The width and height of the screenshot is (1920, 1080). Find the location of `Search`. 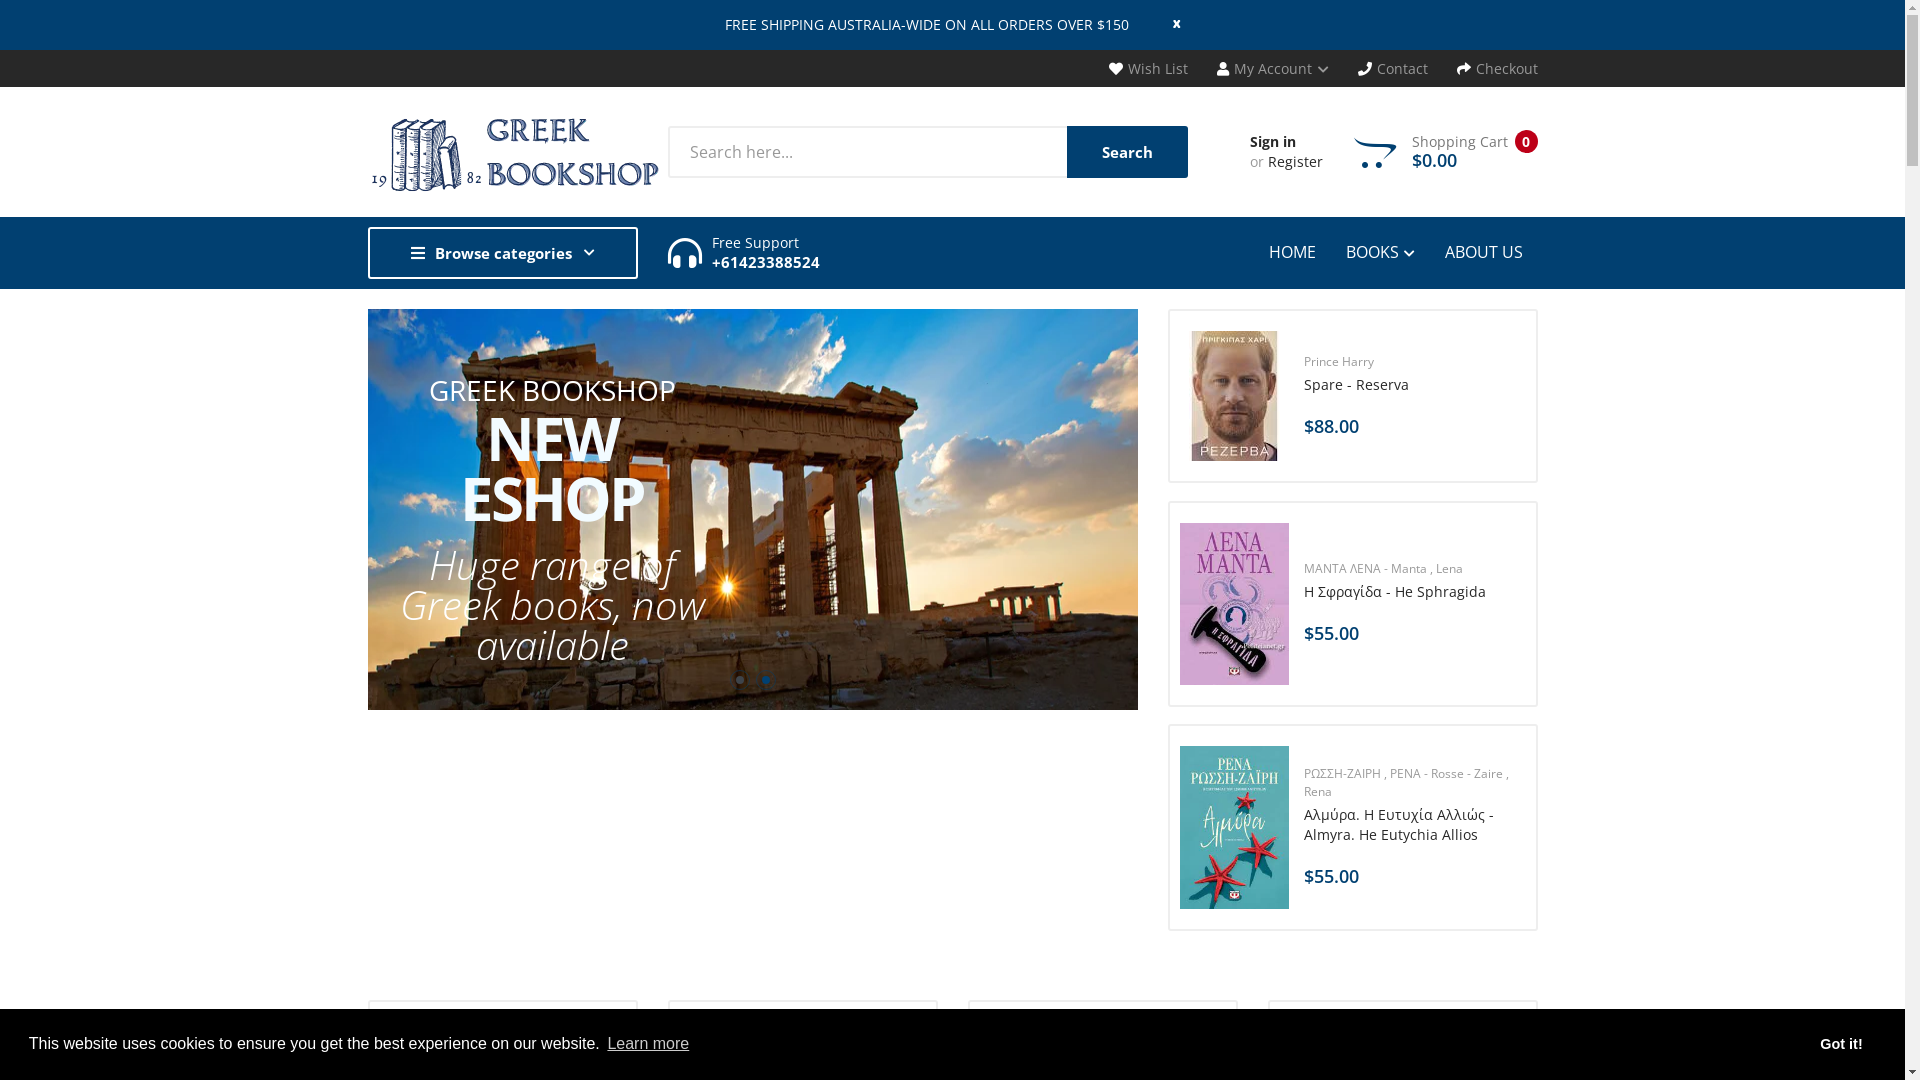

Search is located at coordinates (1126, 152).